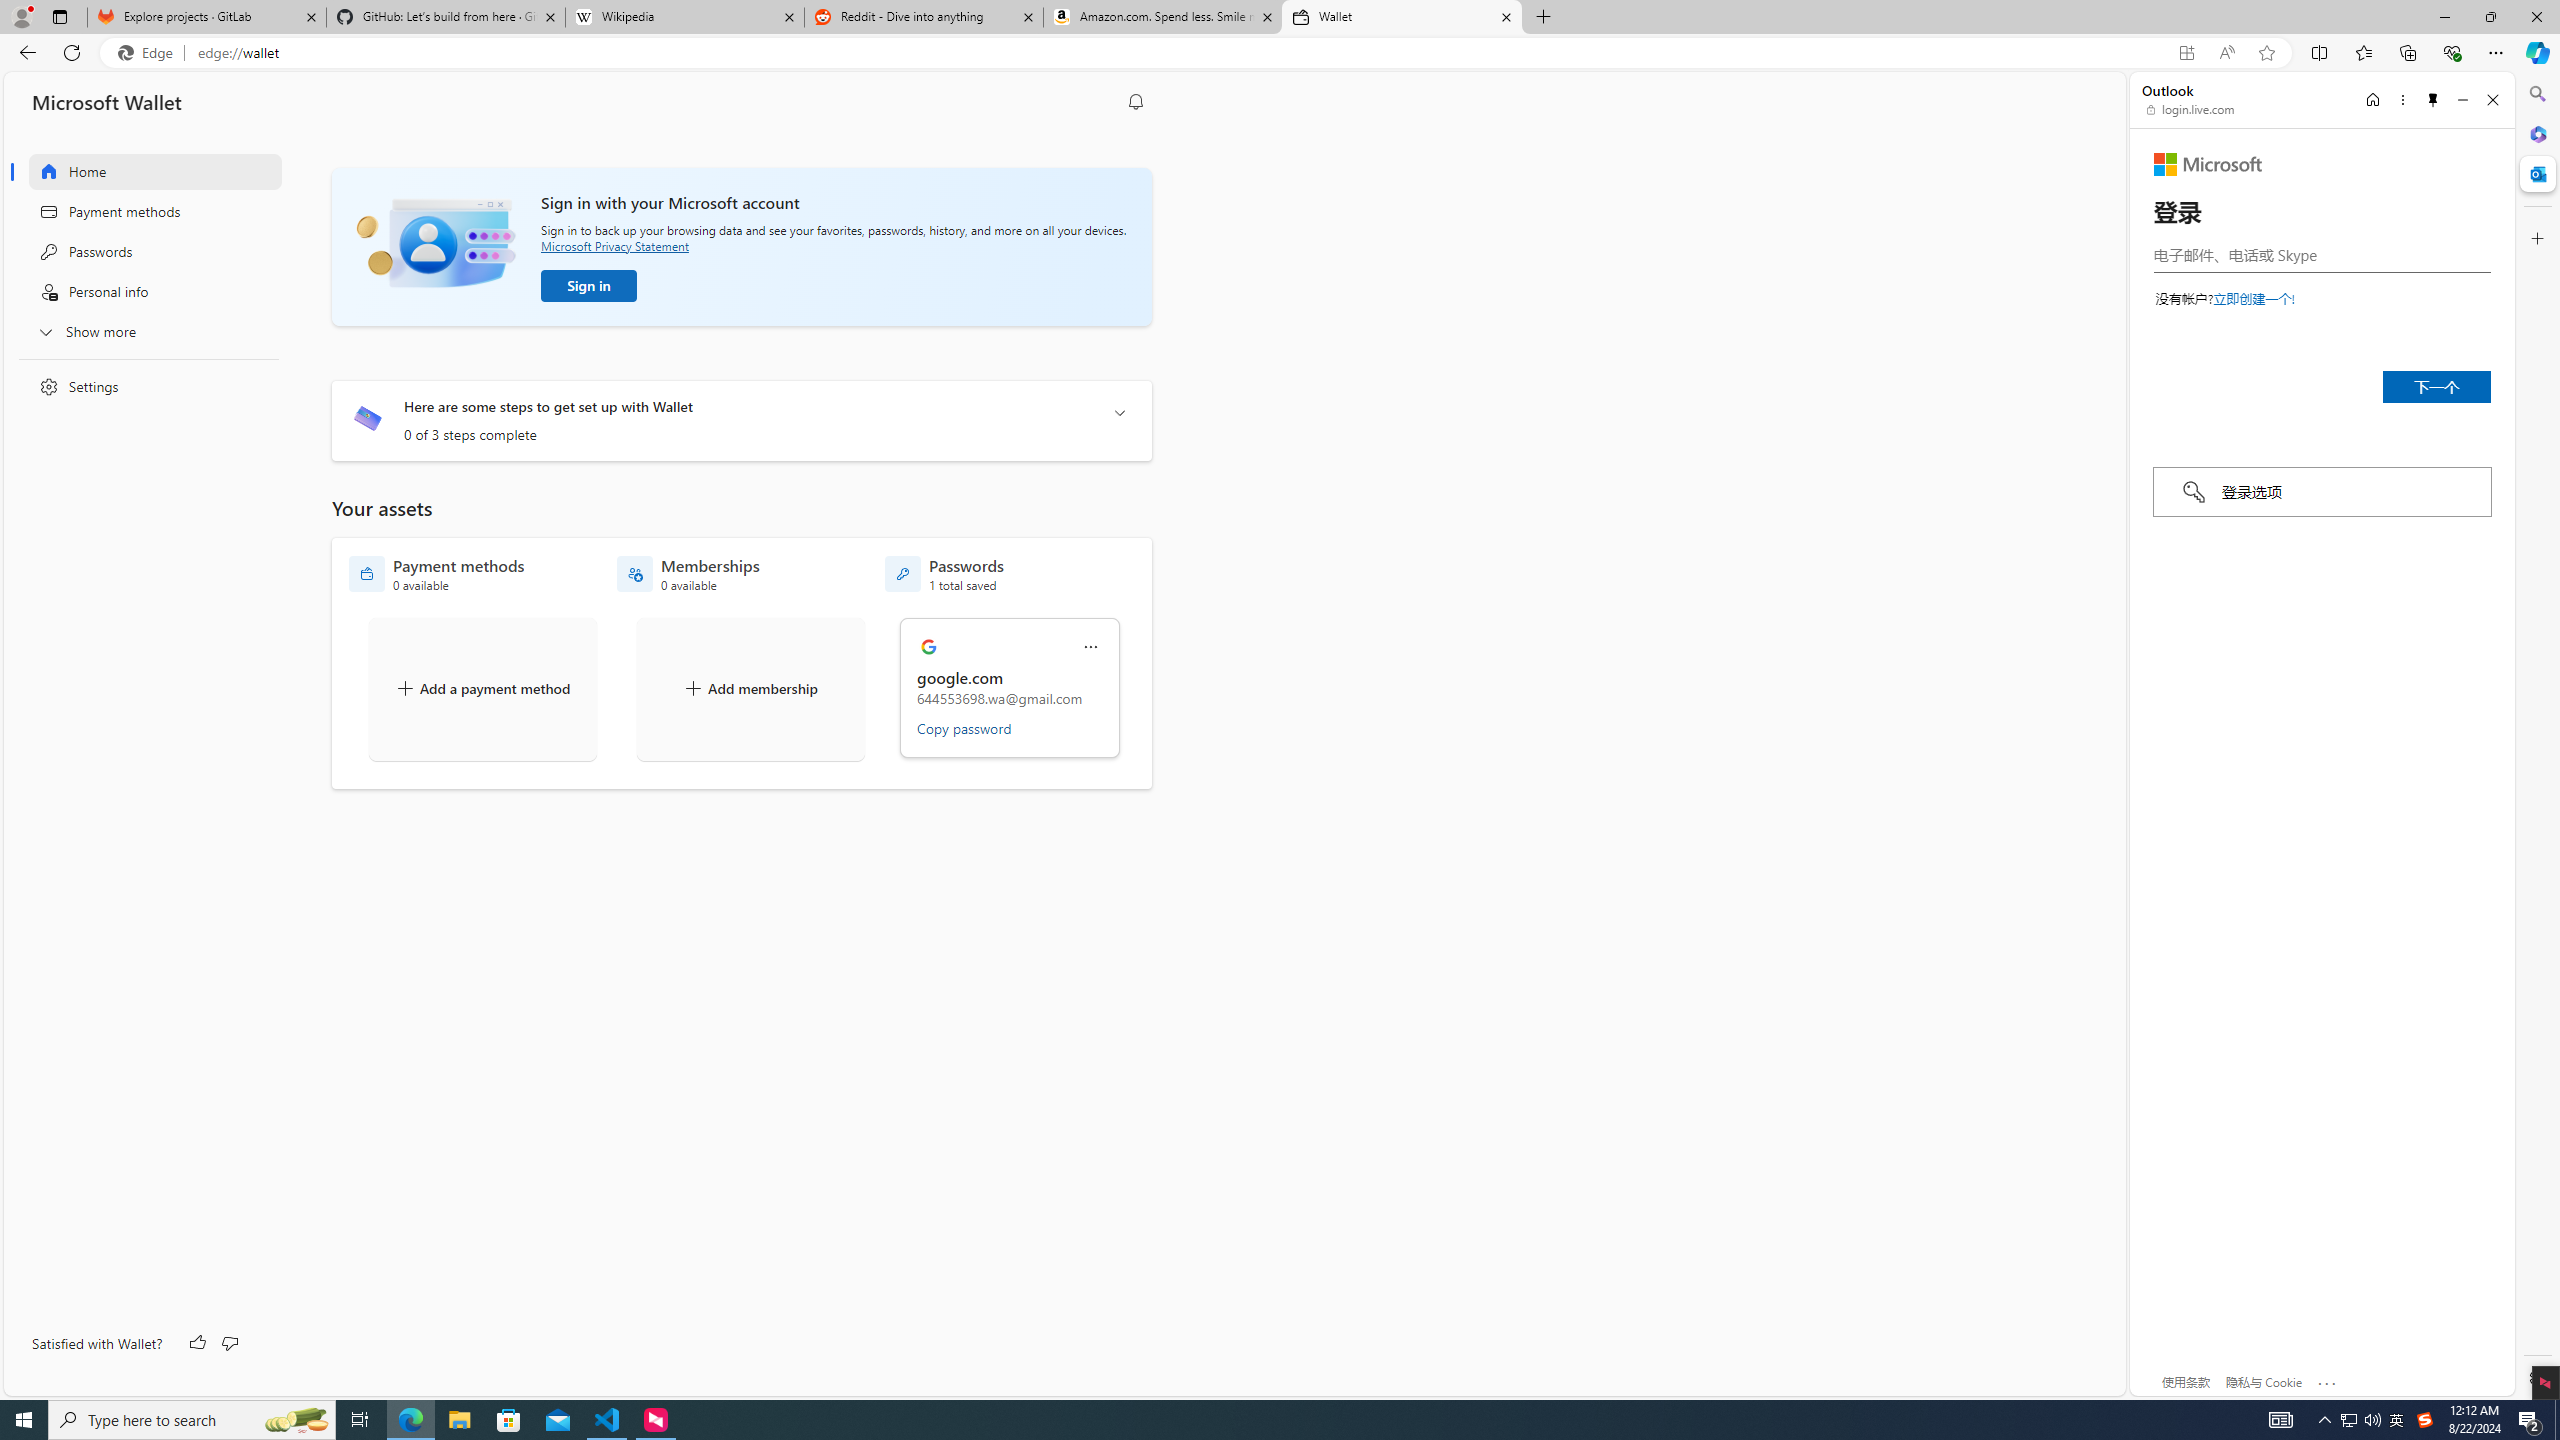 The image size is (2560, 1440). I want to click on Show more, so click(143, 331).